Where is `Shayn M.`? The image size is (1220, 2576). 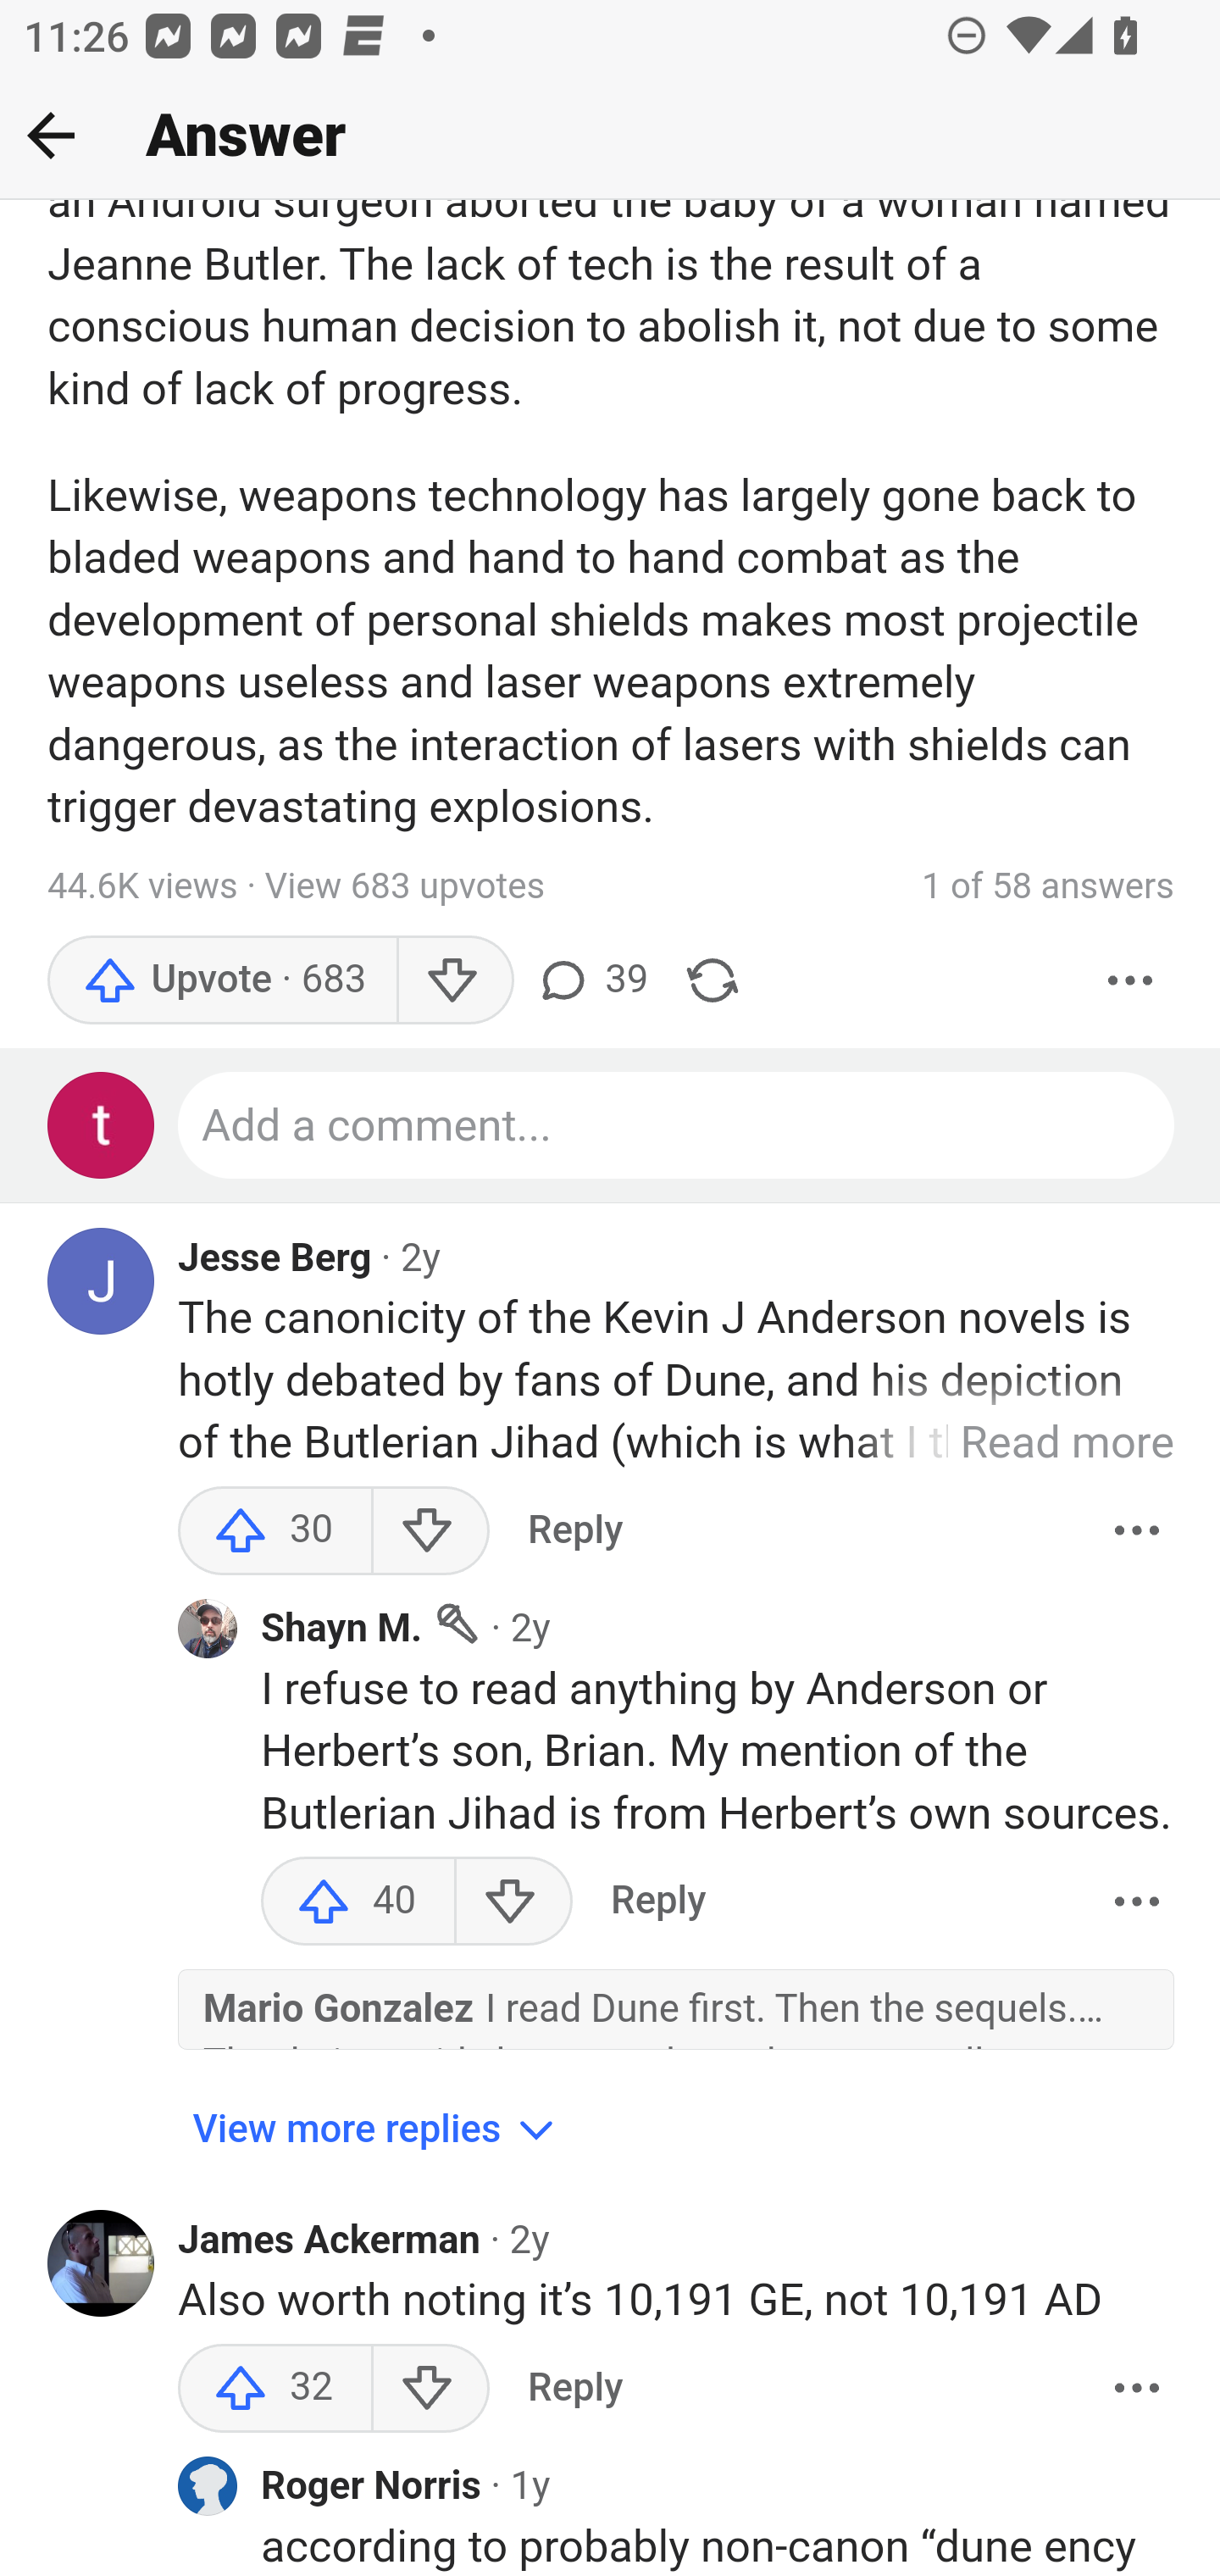 Shayn M. is located at coordinates (342, 1630).